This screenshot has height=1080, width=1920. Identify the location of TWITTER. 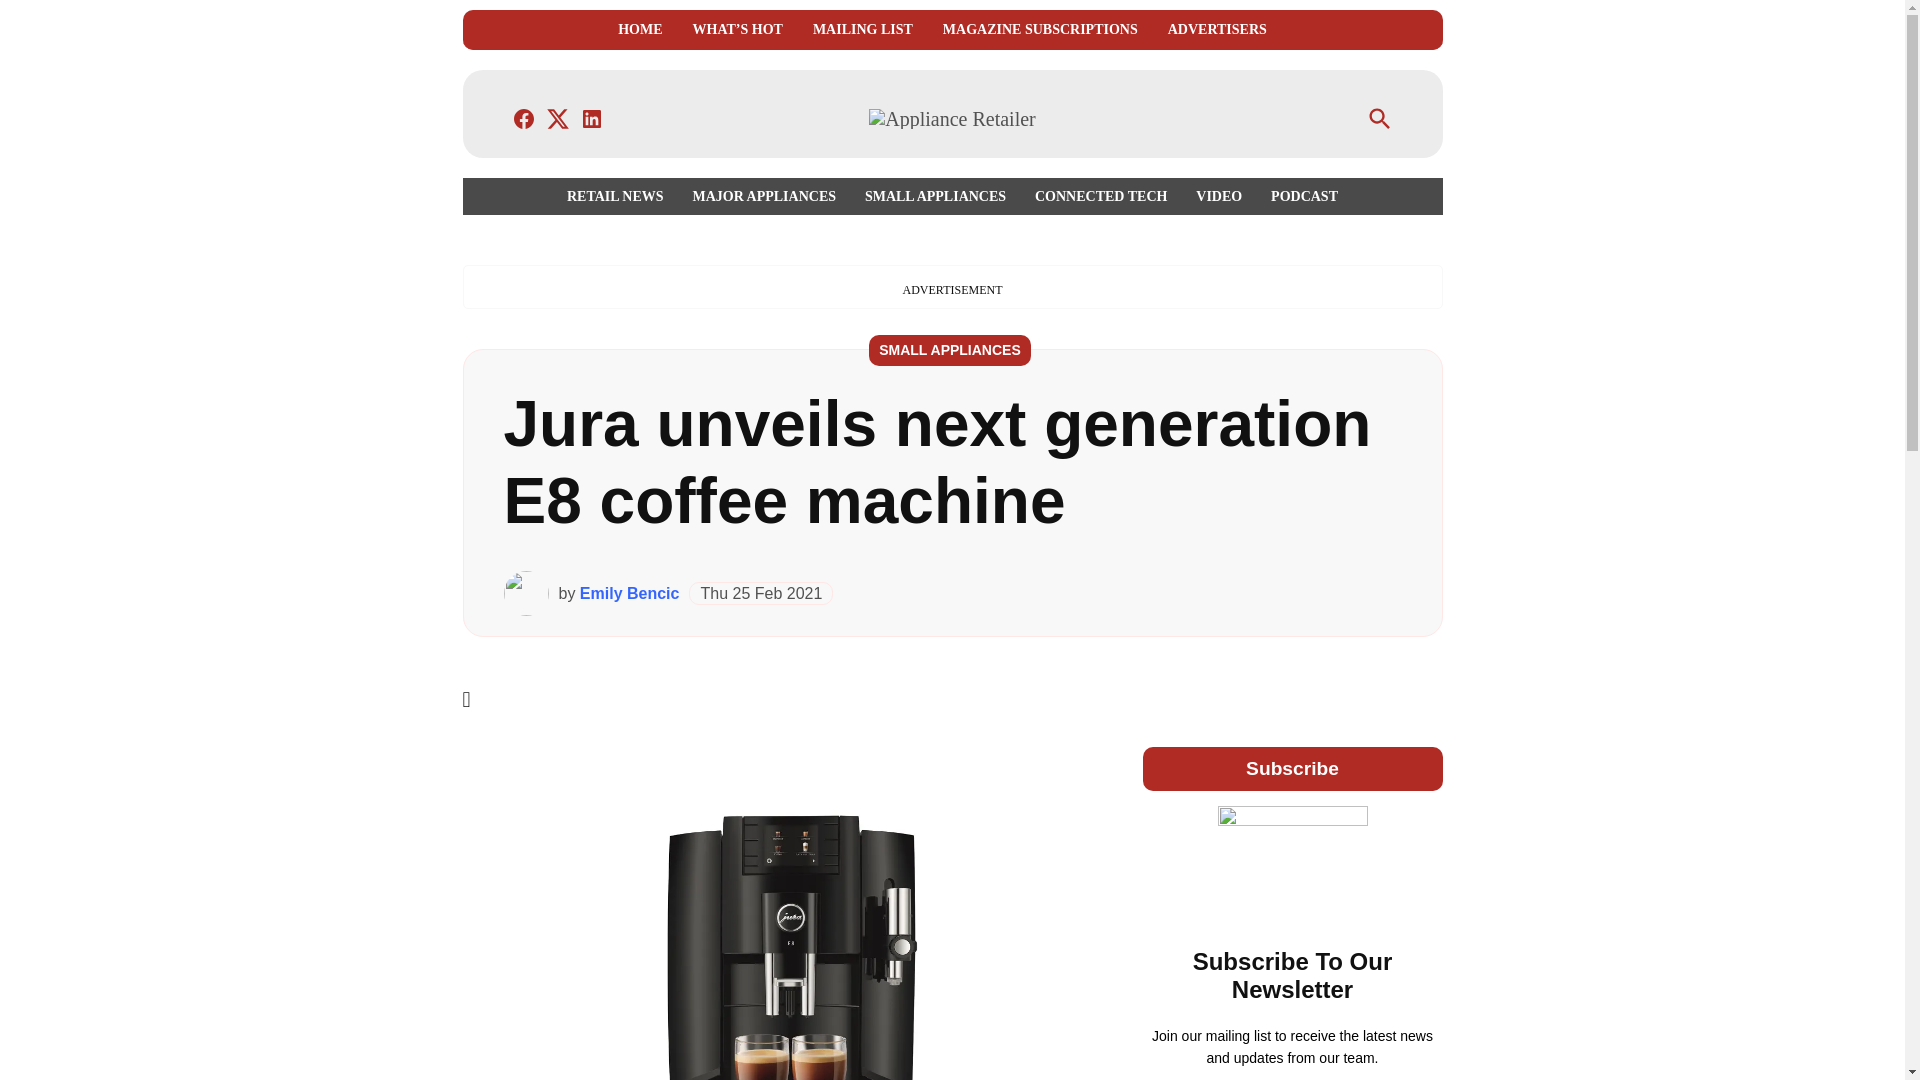
(558, 118).